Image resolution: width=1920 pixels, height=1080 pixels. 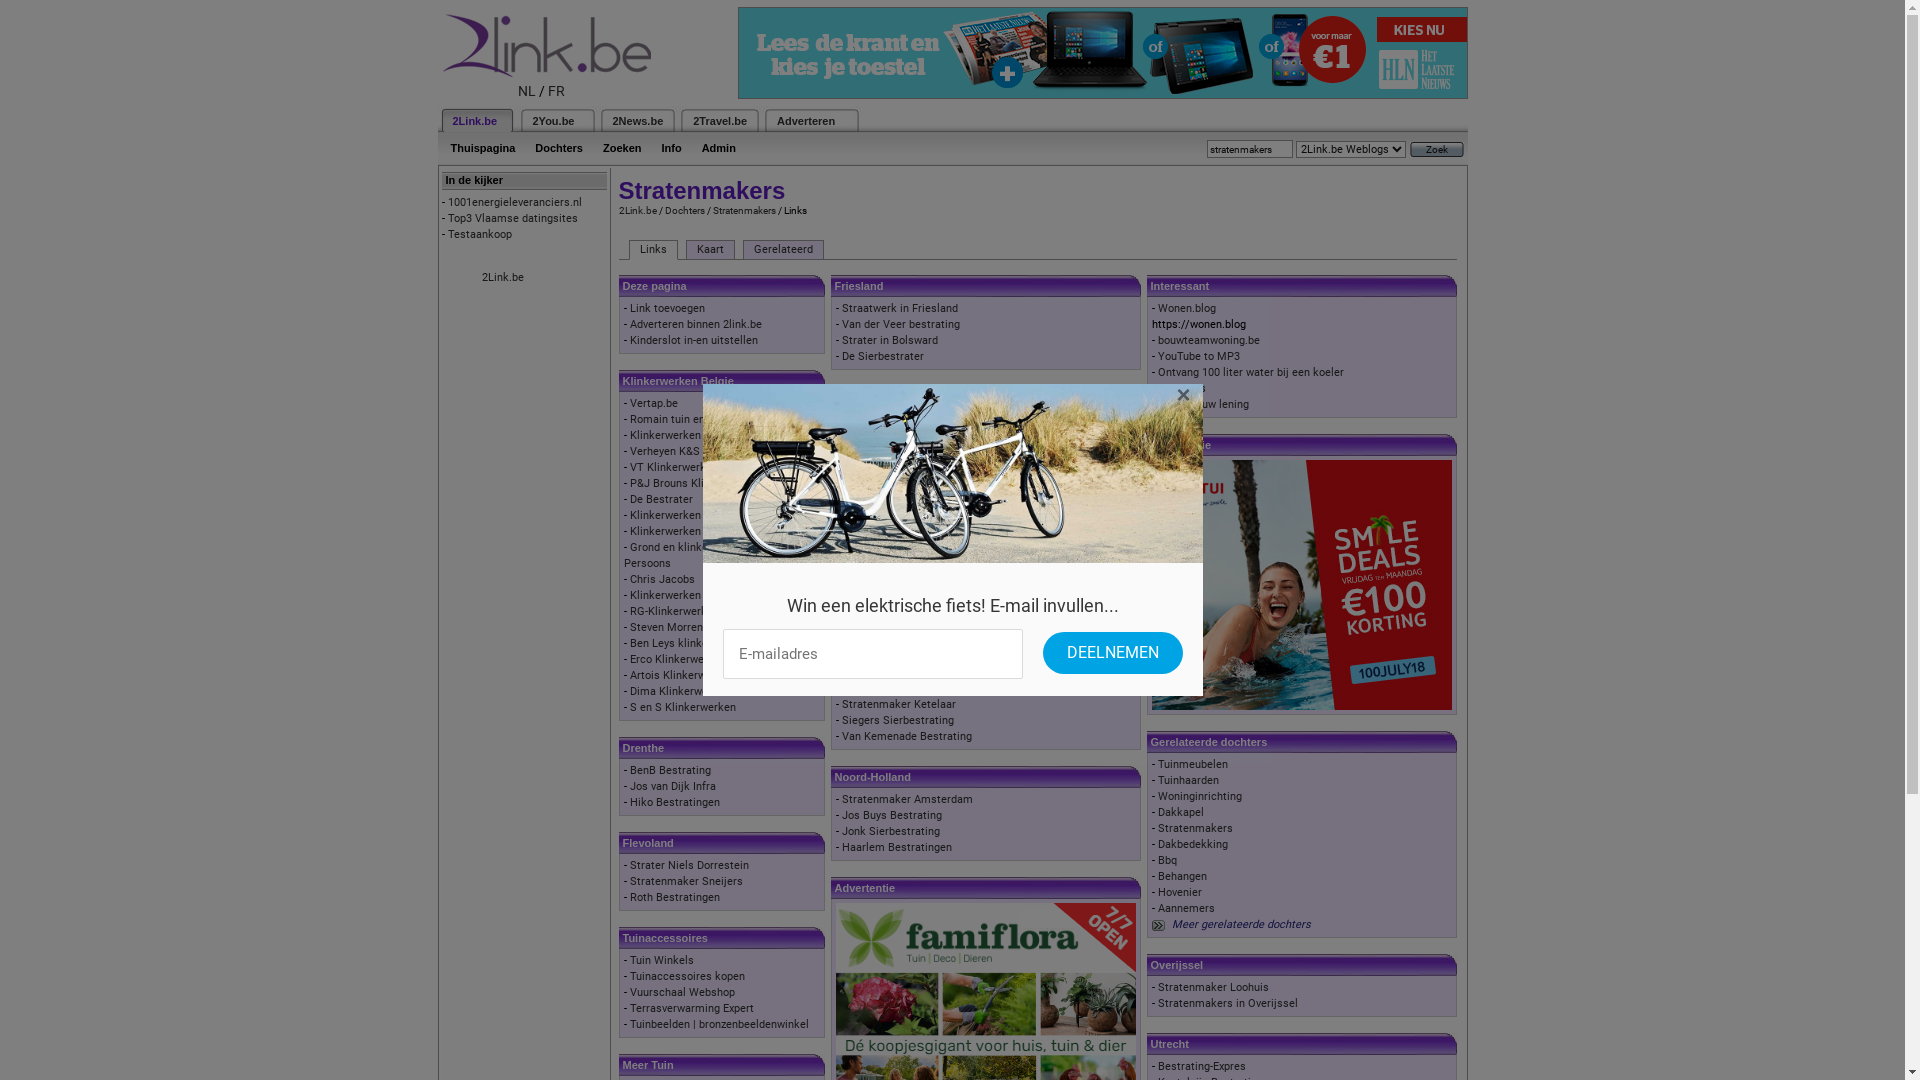 What do you see at coordinates (892, 816) in the screenshot?
I see `Jos Buys Bestrating` at bounding box center [892, 816].